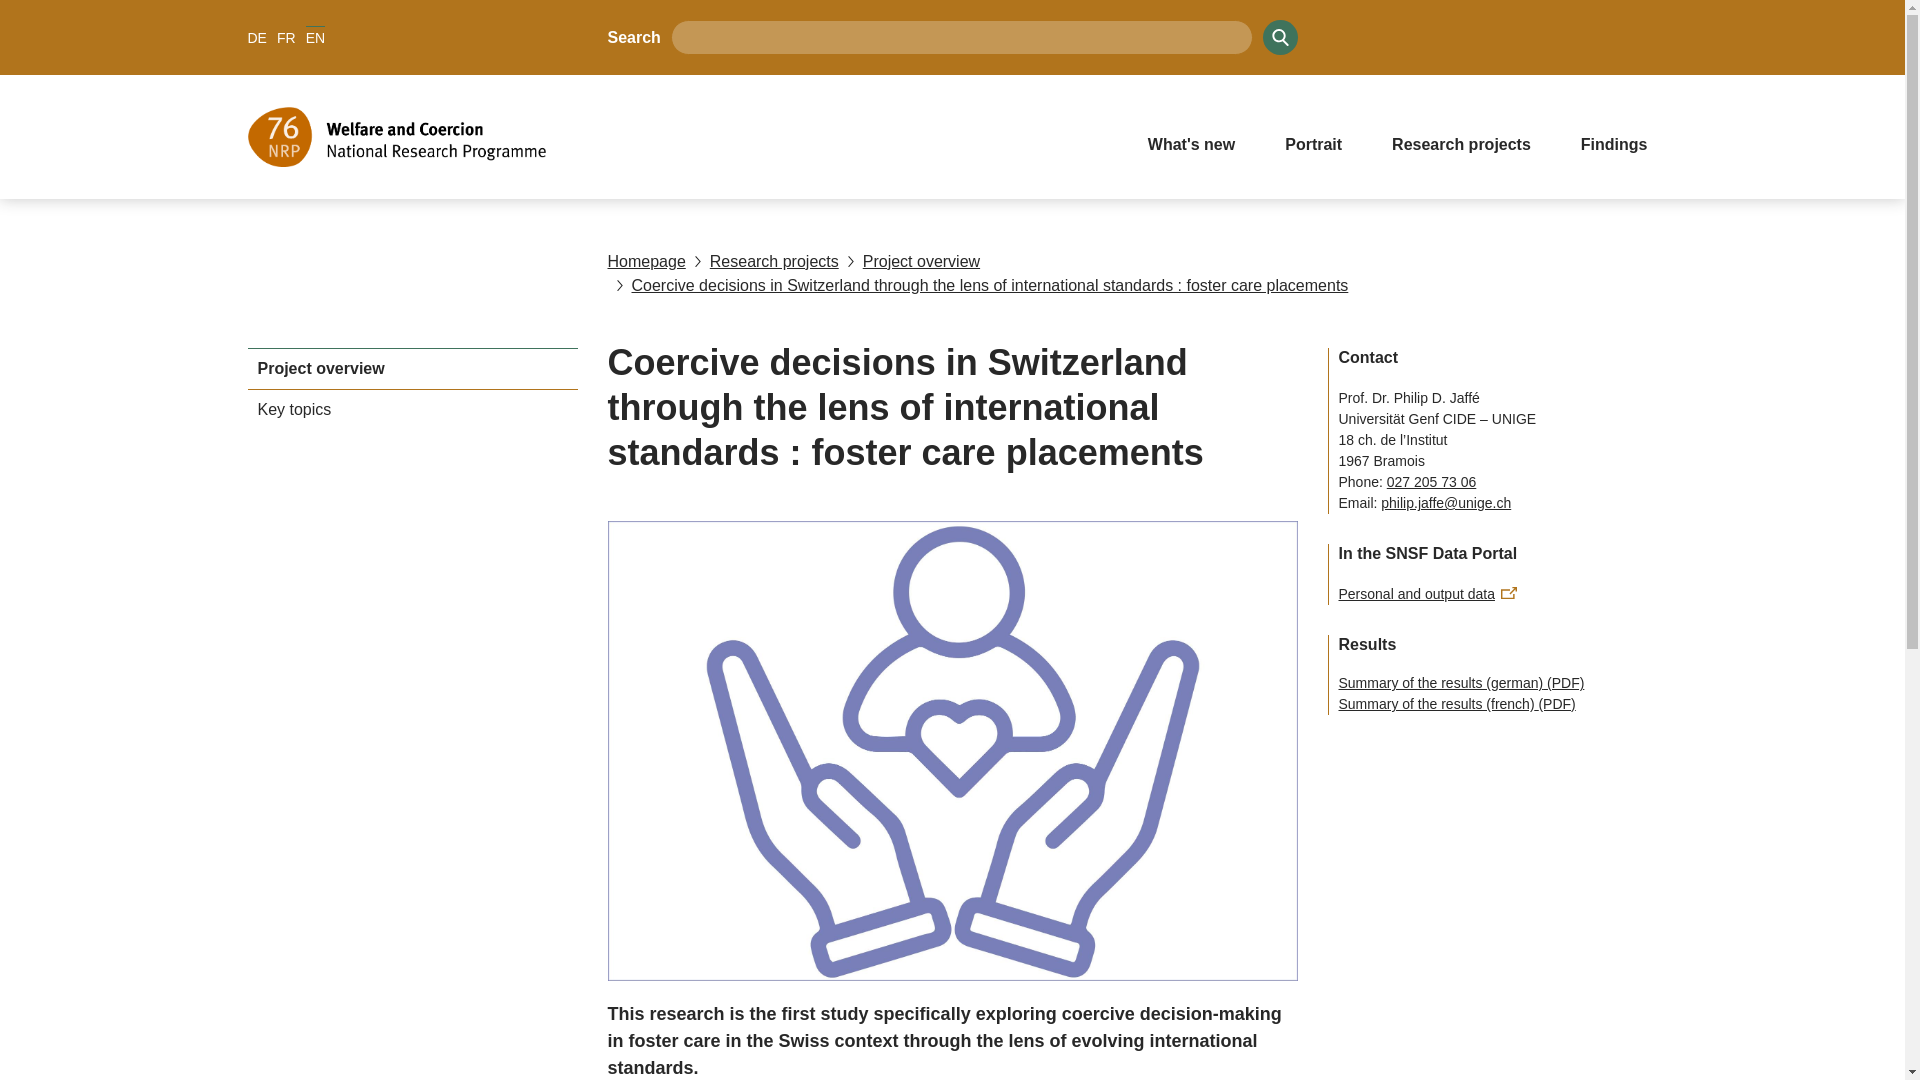  What do you see at coordinates (1614, 142) in the screenshot?
I see `Findings` at bounding box center [1614, 142].